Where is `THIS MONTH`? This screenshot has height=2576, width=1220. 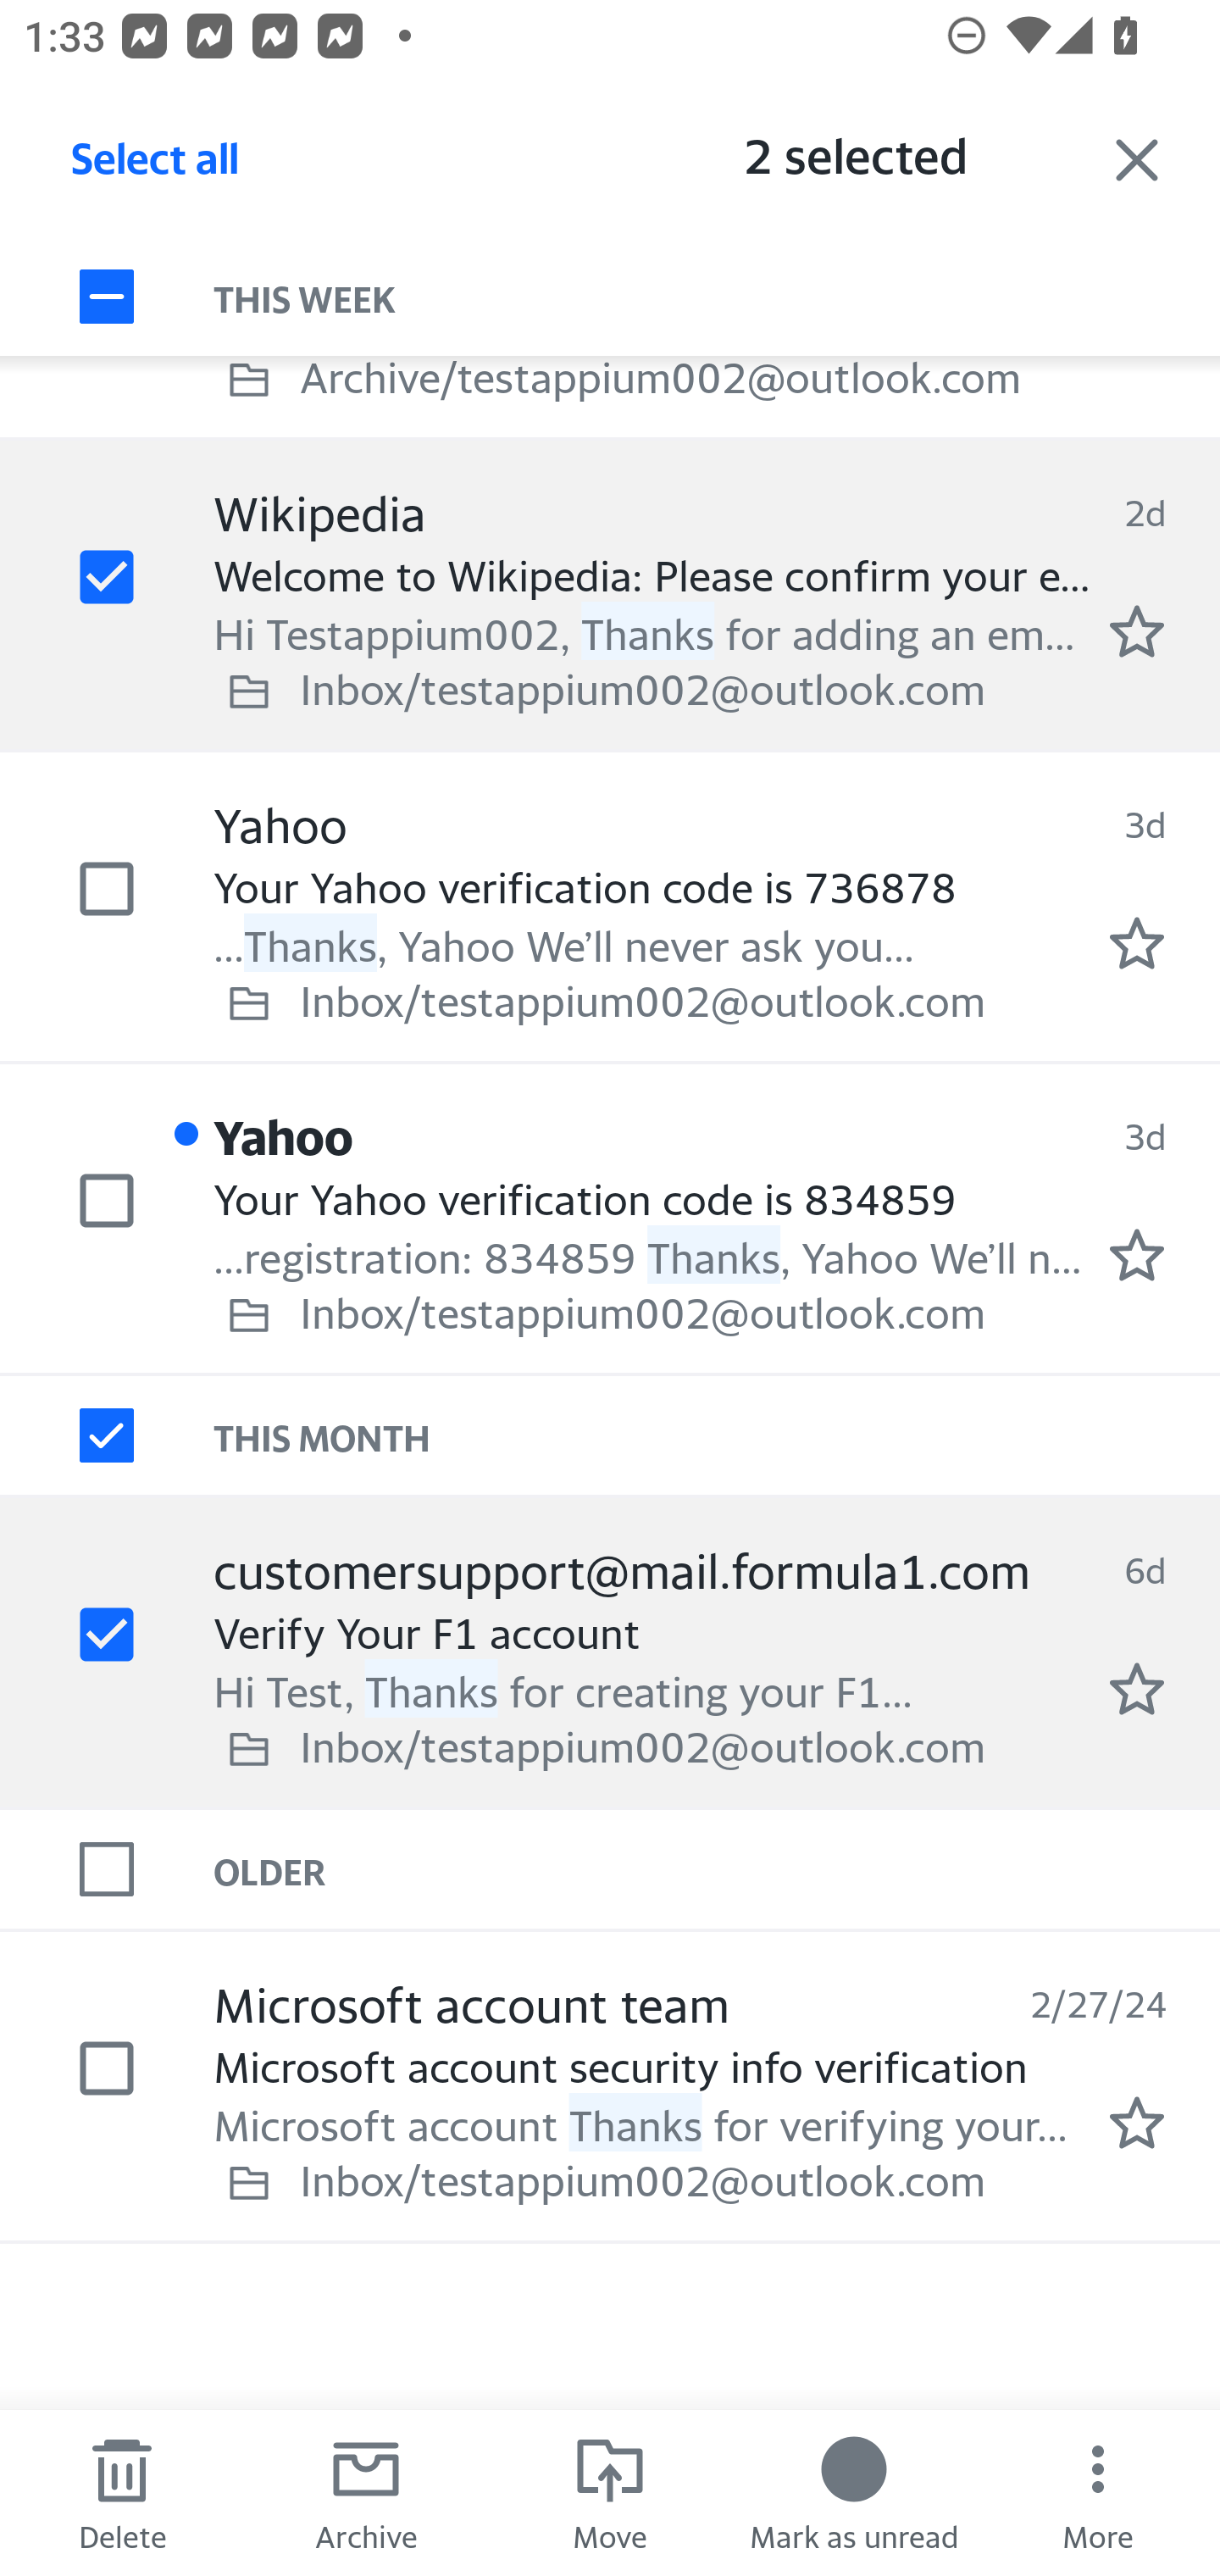
THIS MONTH is located at coordinates (717, 1435).